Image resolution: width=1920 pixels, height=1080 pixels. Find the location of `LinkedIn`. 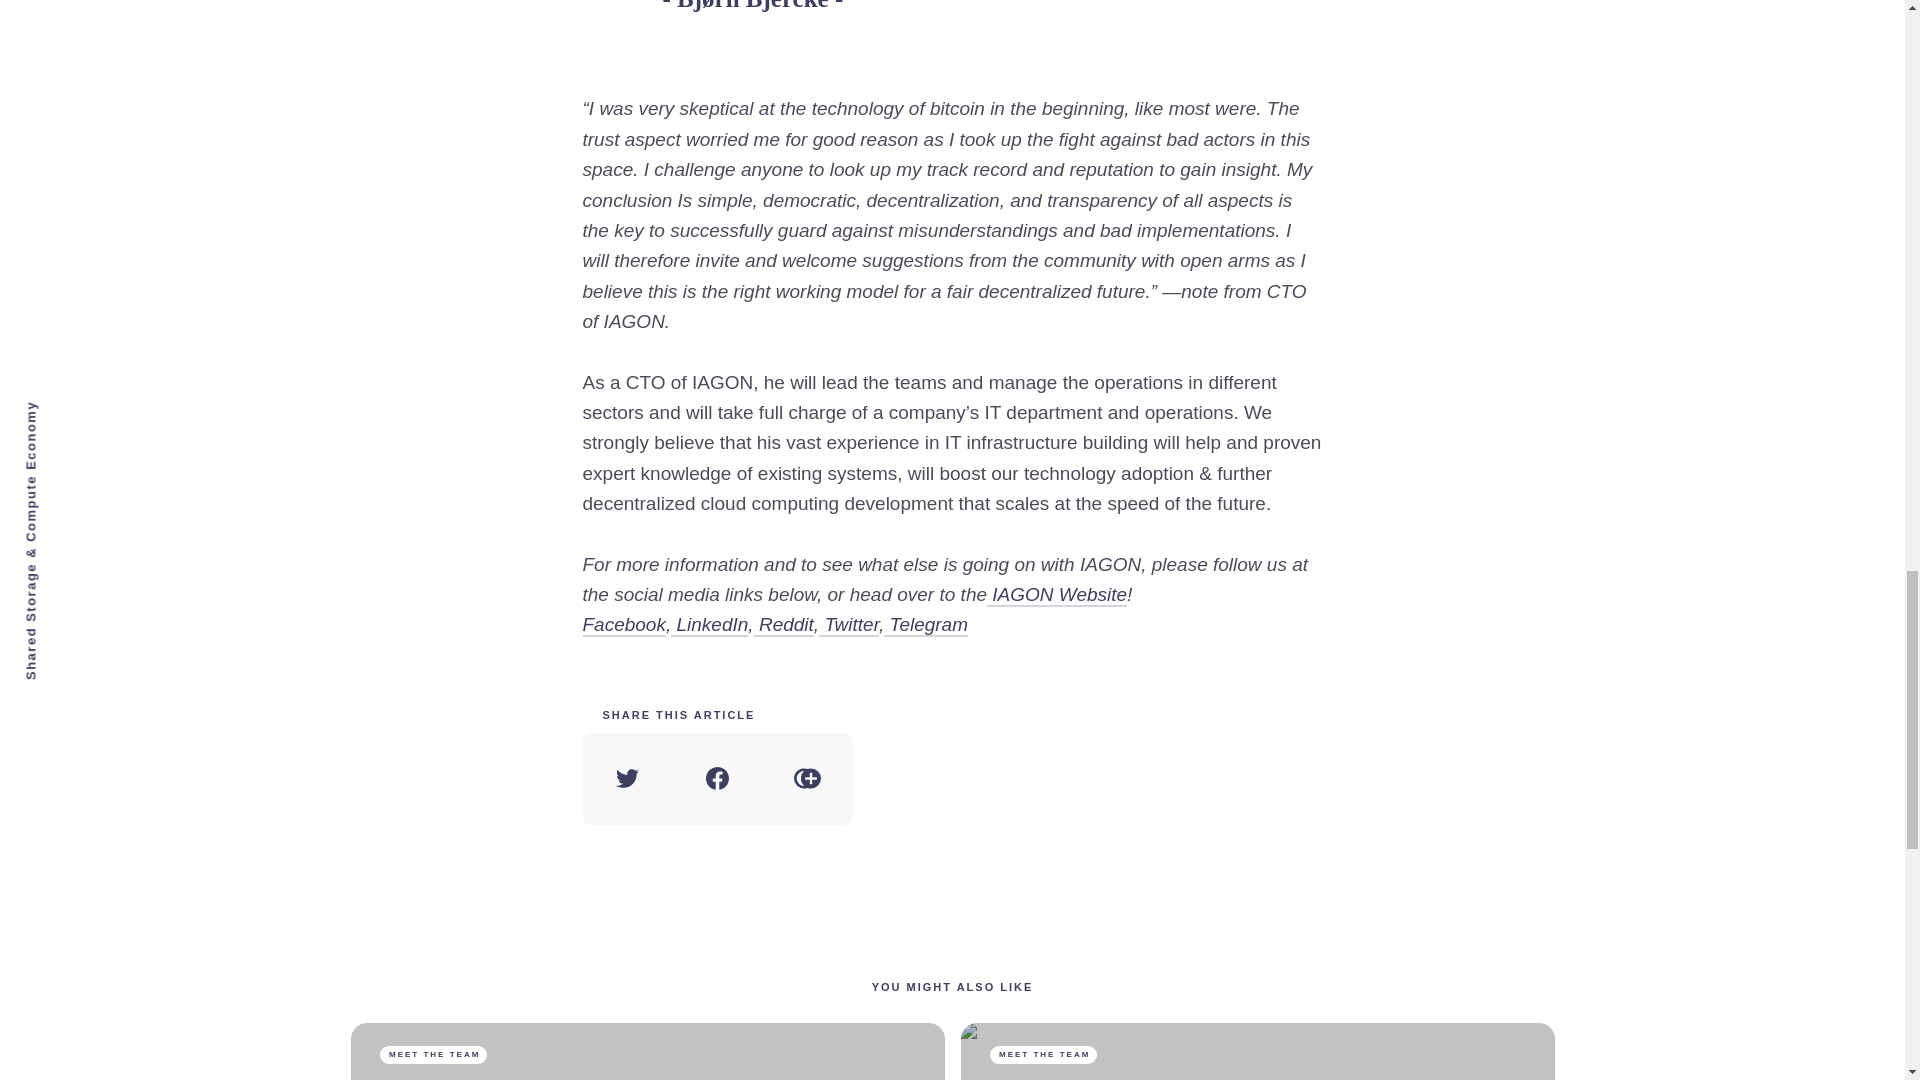

LinkedIn is located at coordinates (709, 626).